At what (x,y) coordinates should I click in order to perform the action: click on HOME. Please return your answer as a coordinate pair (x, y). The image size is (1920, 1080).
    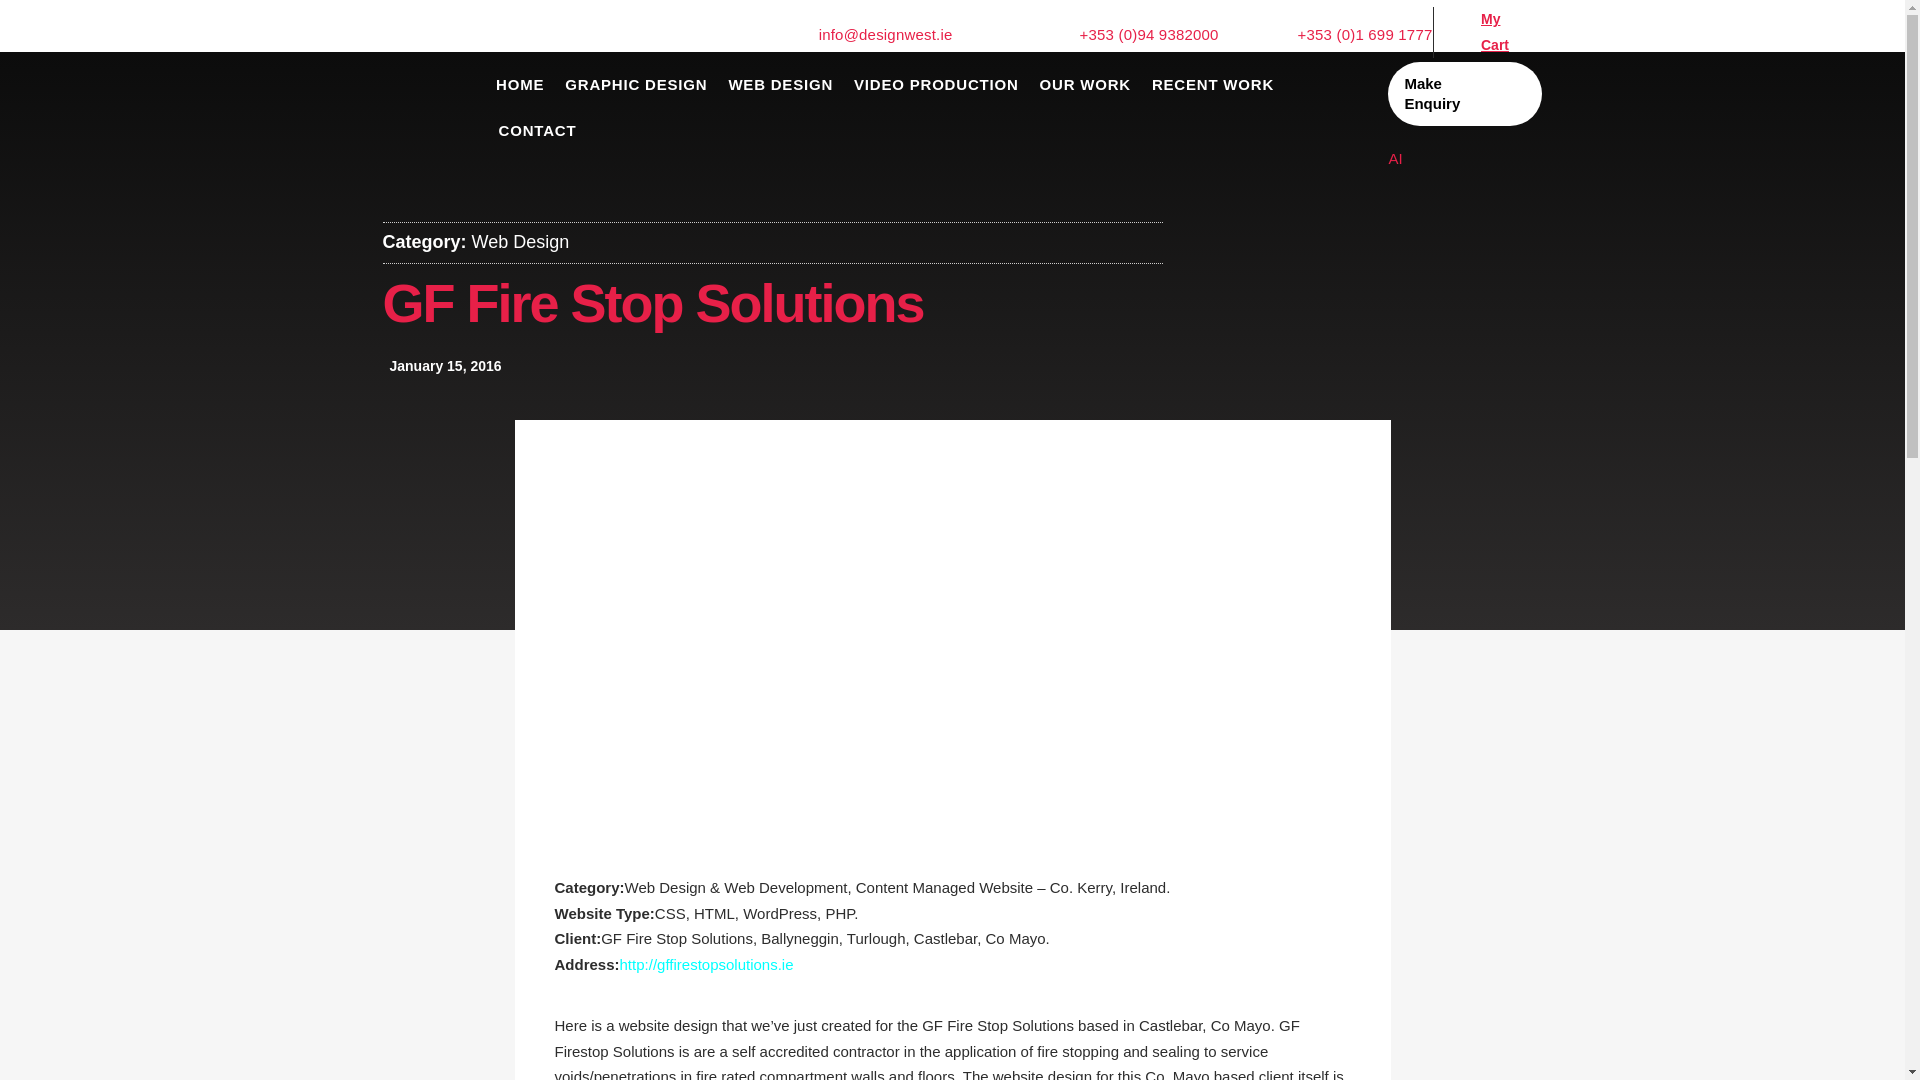
    Looking at the image, I should click on (520, 84).